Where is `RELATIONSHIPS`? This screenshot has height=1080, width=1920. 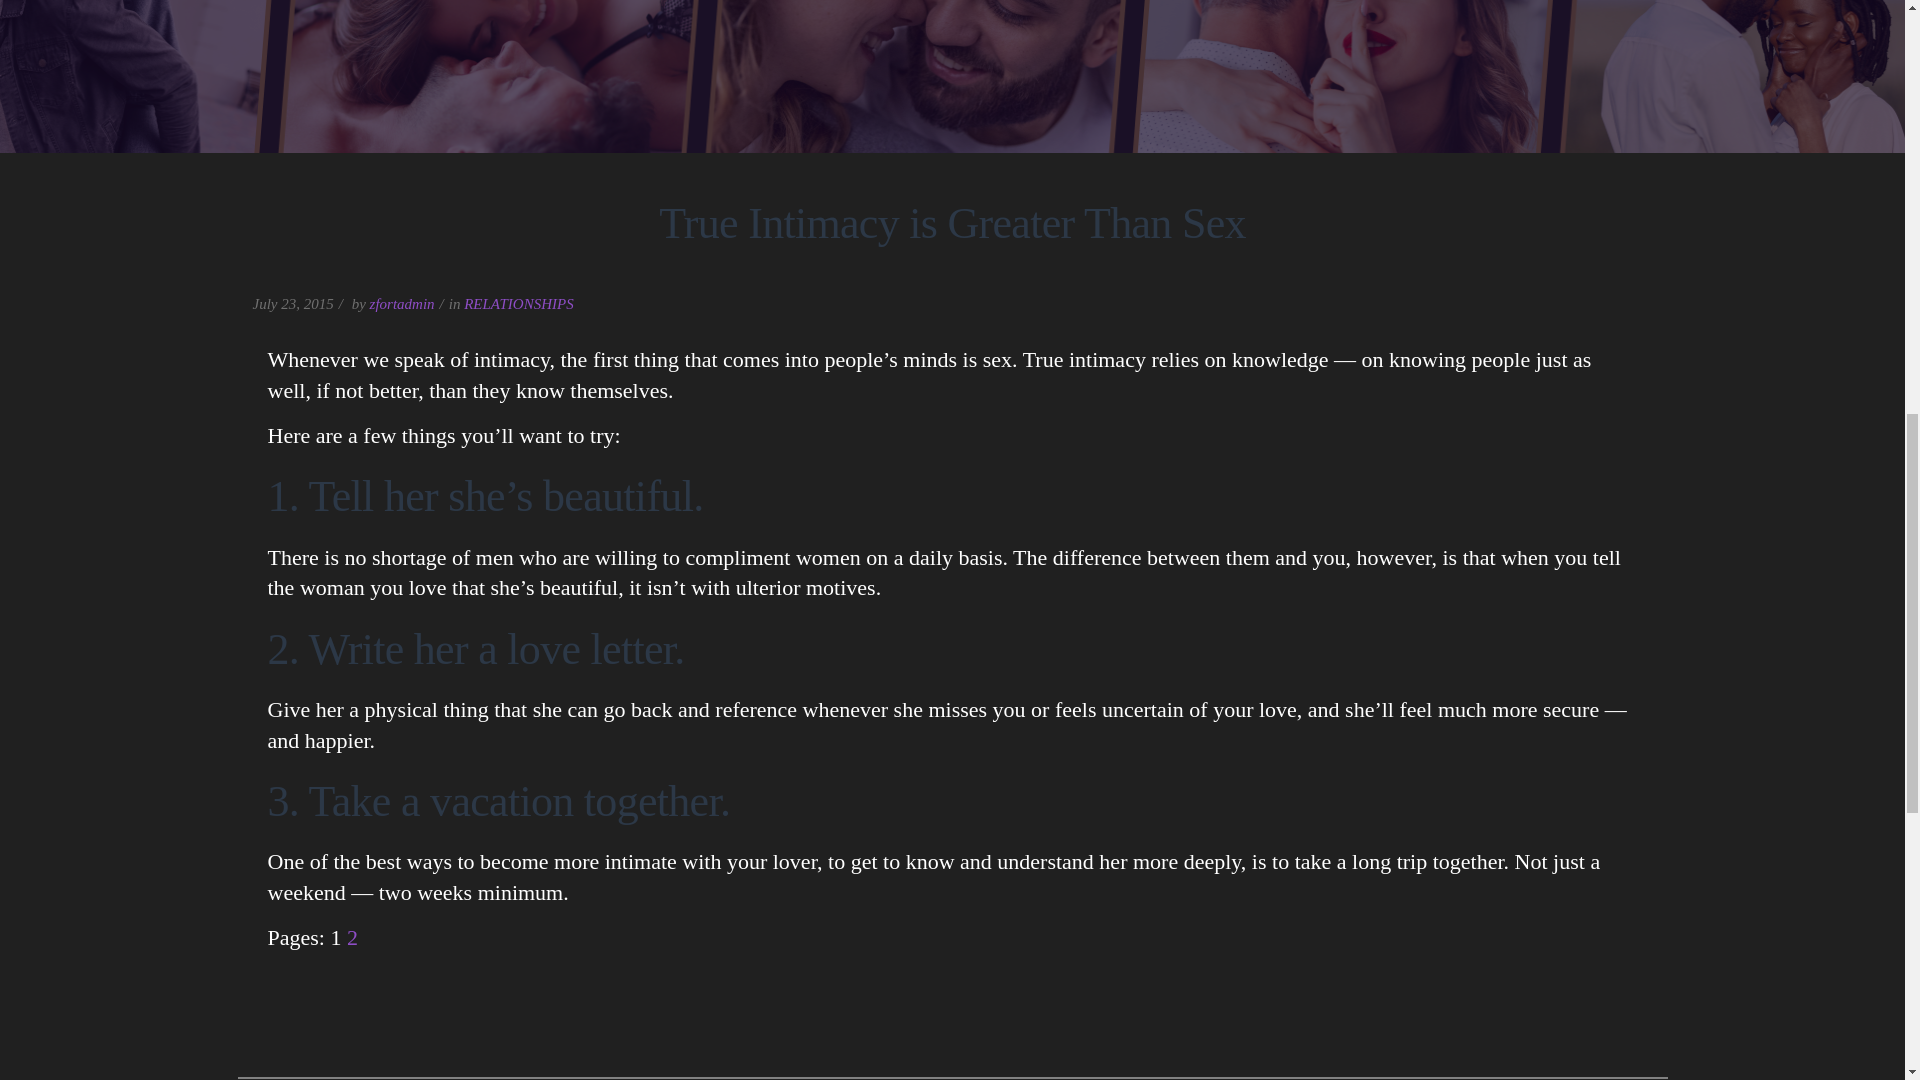
RELATIONSHIPS is located at coordinates (518, 304).